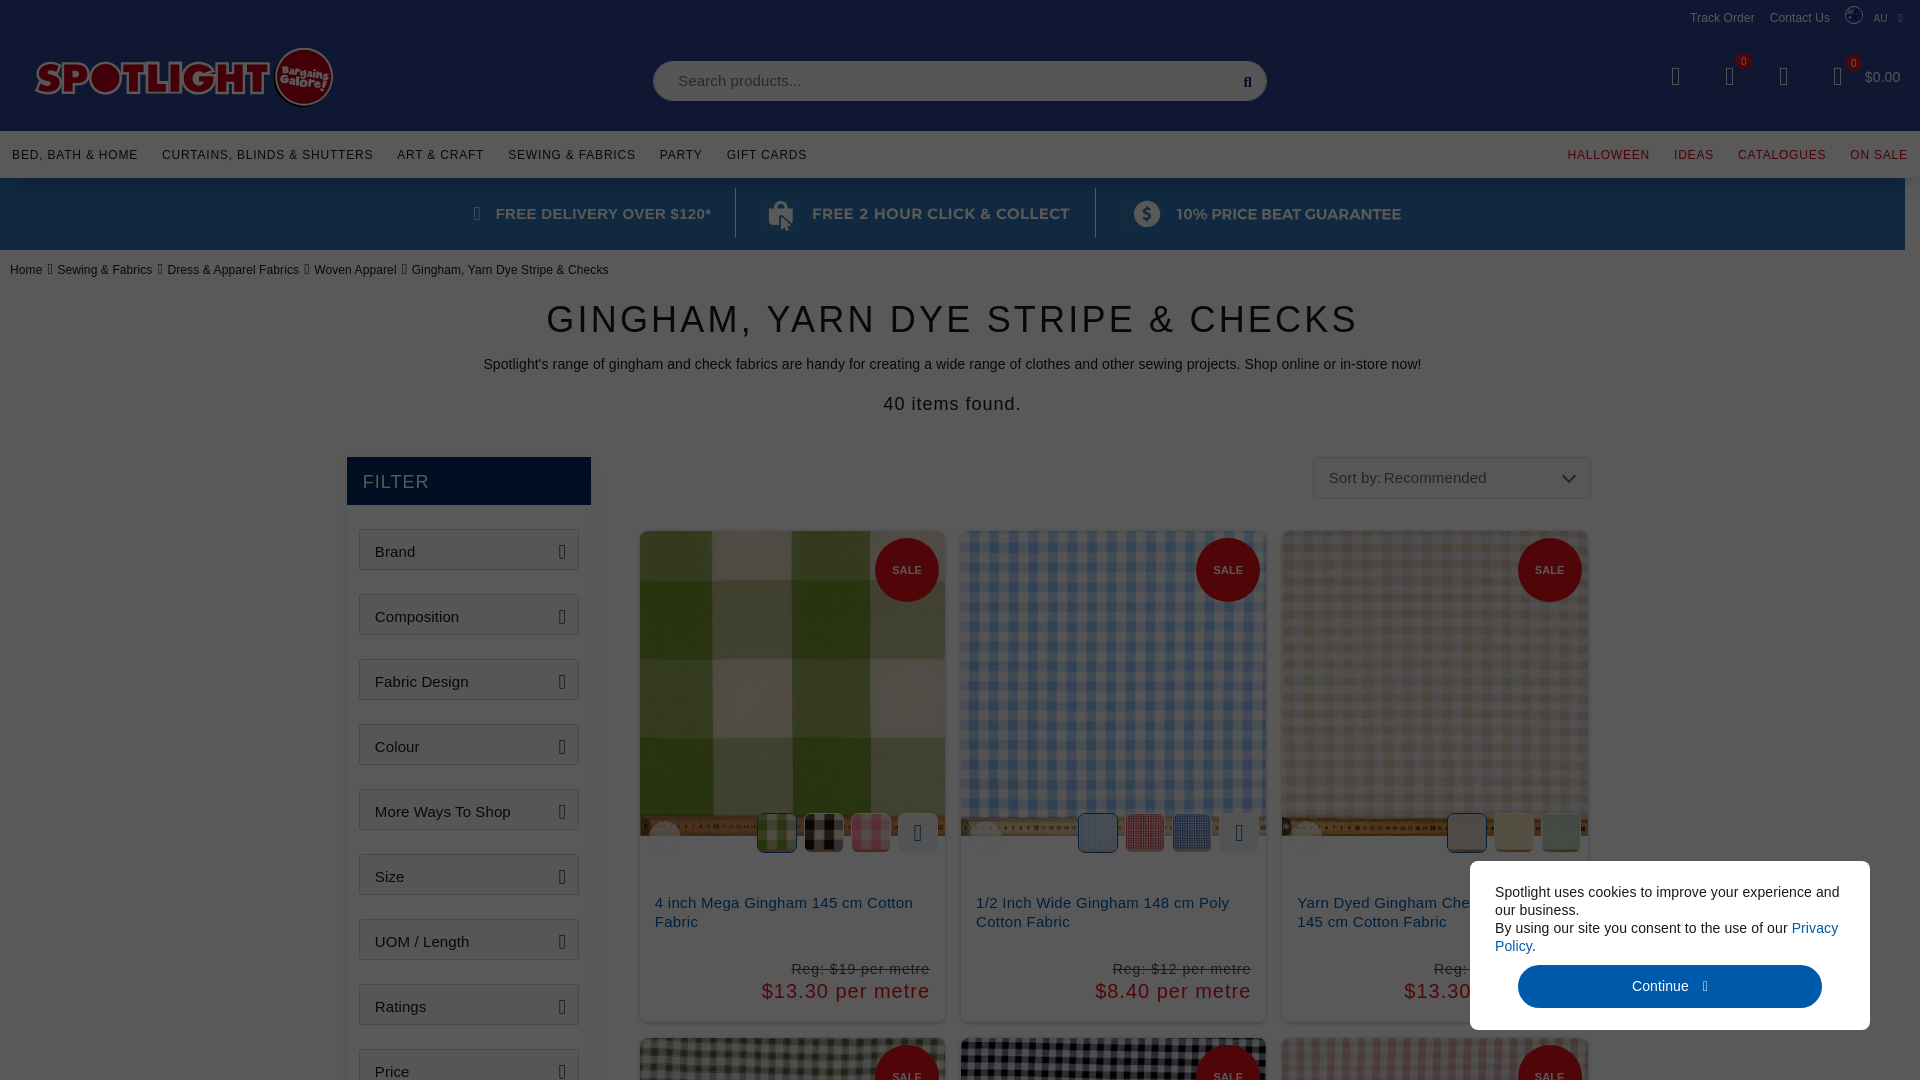 The image size is (1920, 1080). Describe the element at coordinates (1694, 151) in the screenshot. I see `IDEAS` at that location.